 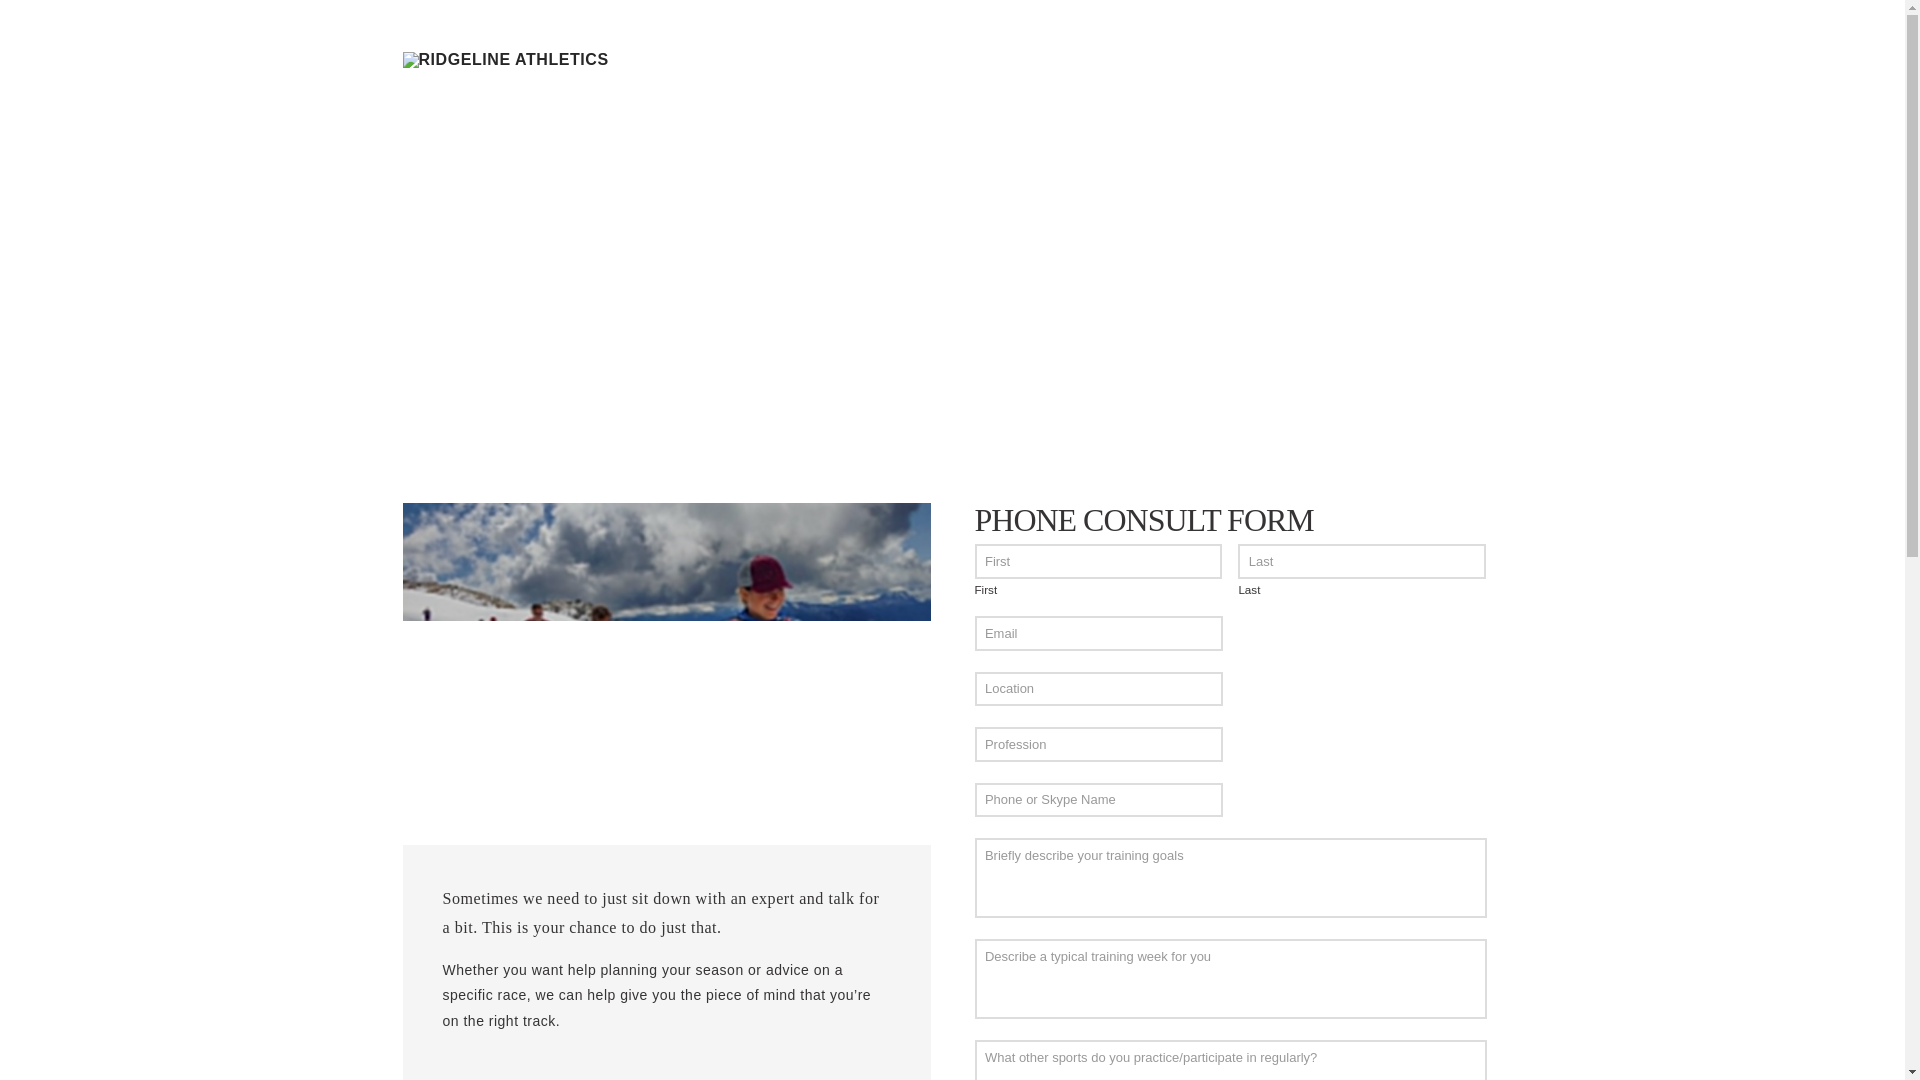 What do you see at coordinates (1428, 54) in the screenshot?
I see `CONTACT` at bounding box center [1428, 54].